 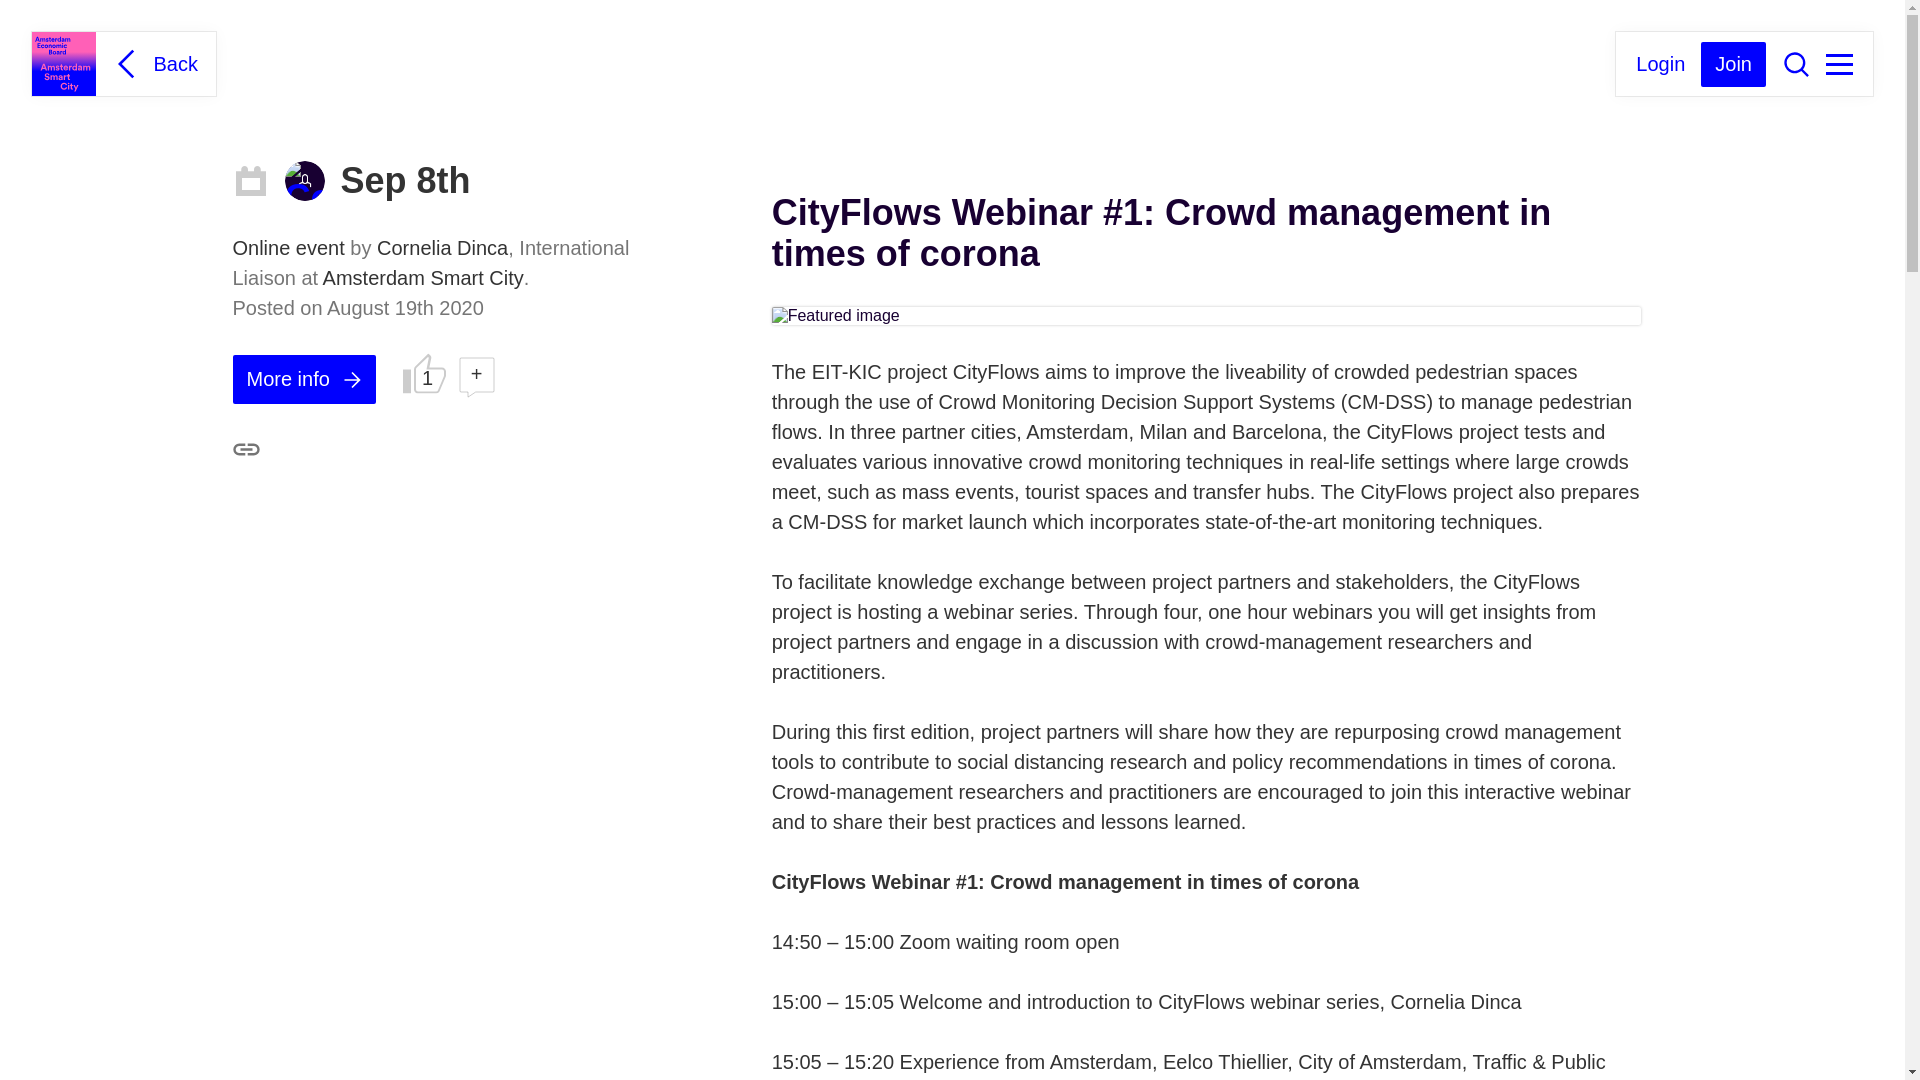 I want to click on Join, so click(x=1734, y=64).